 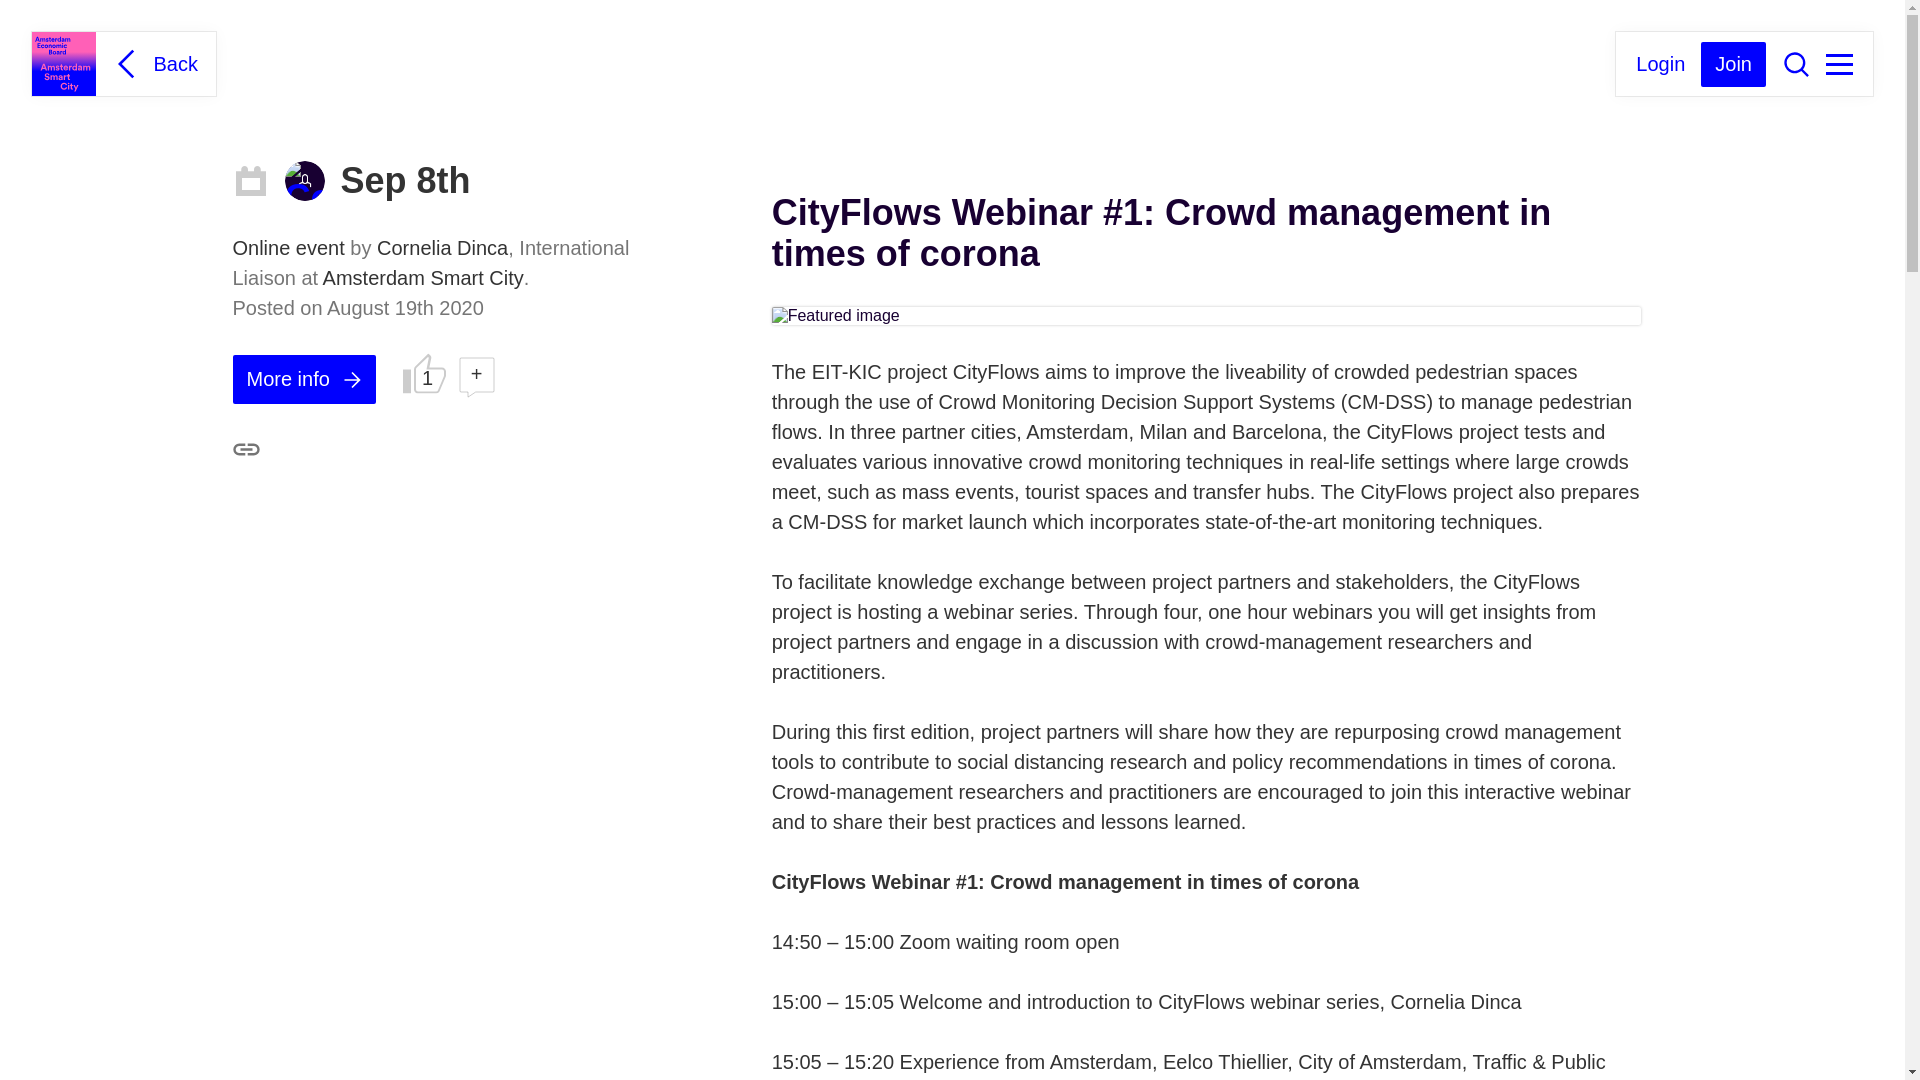 I want to click on Join, so click(x=1734, y=64).